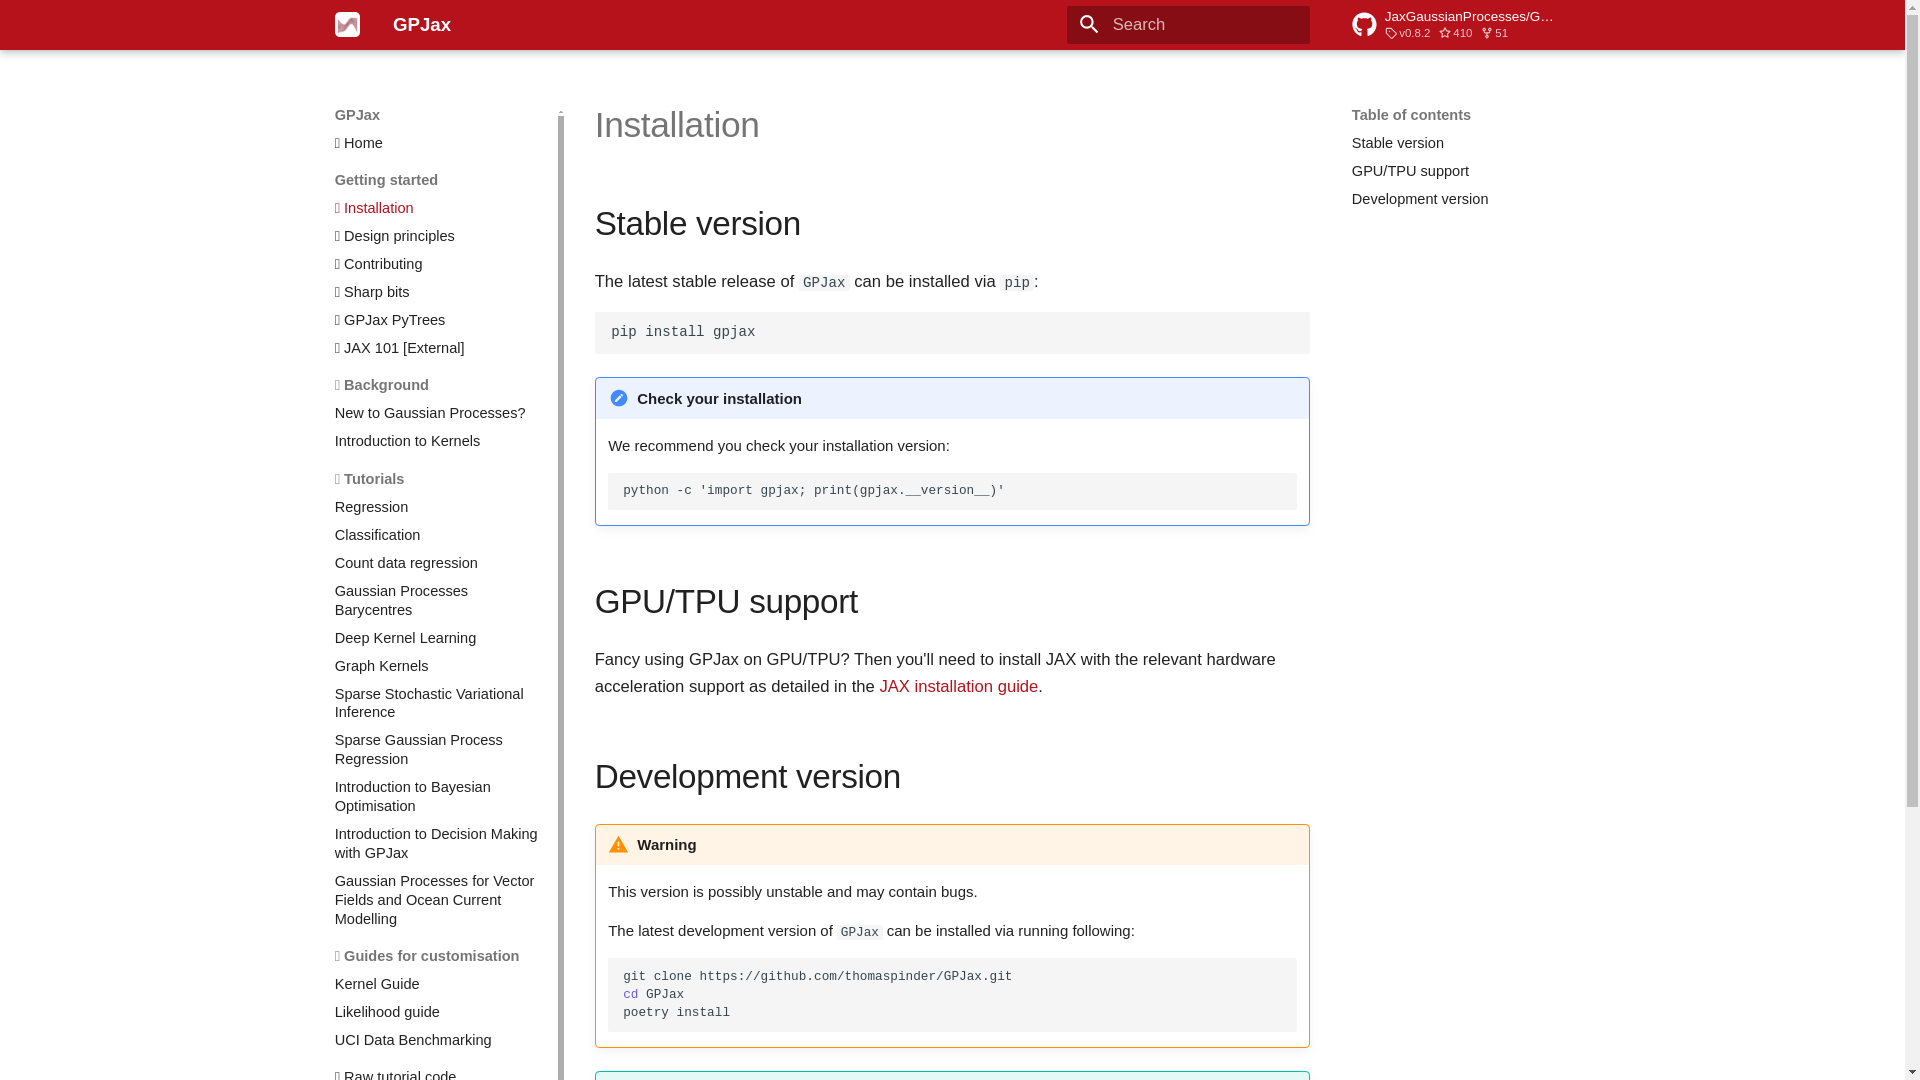 This screenshot has height=1080, width=1920. What do you see at coordinates (438, 750) in the screenshot?
I see `Sparse Gaussian Process Regression` at bounding box center [438, 750].